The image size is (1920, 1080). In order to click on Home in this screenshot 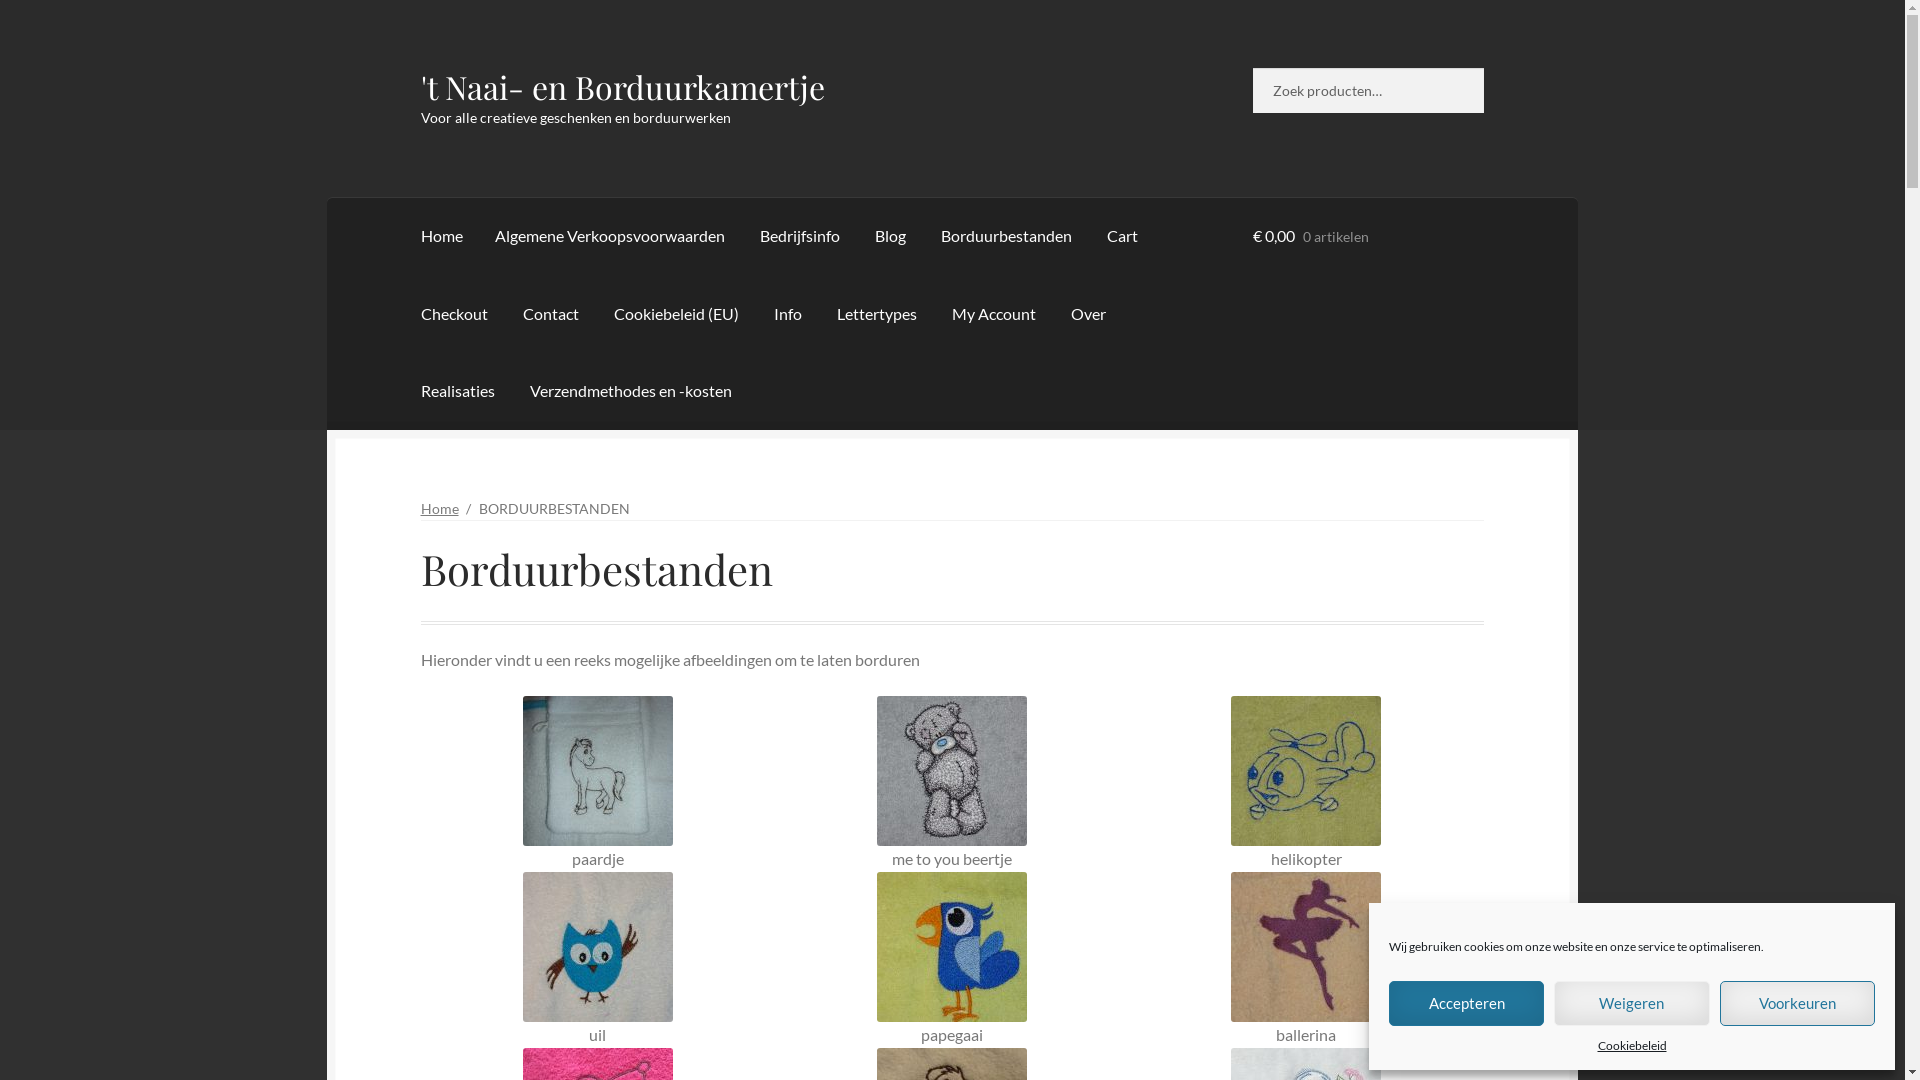, I will do `click(440, 508)`.